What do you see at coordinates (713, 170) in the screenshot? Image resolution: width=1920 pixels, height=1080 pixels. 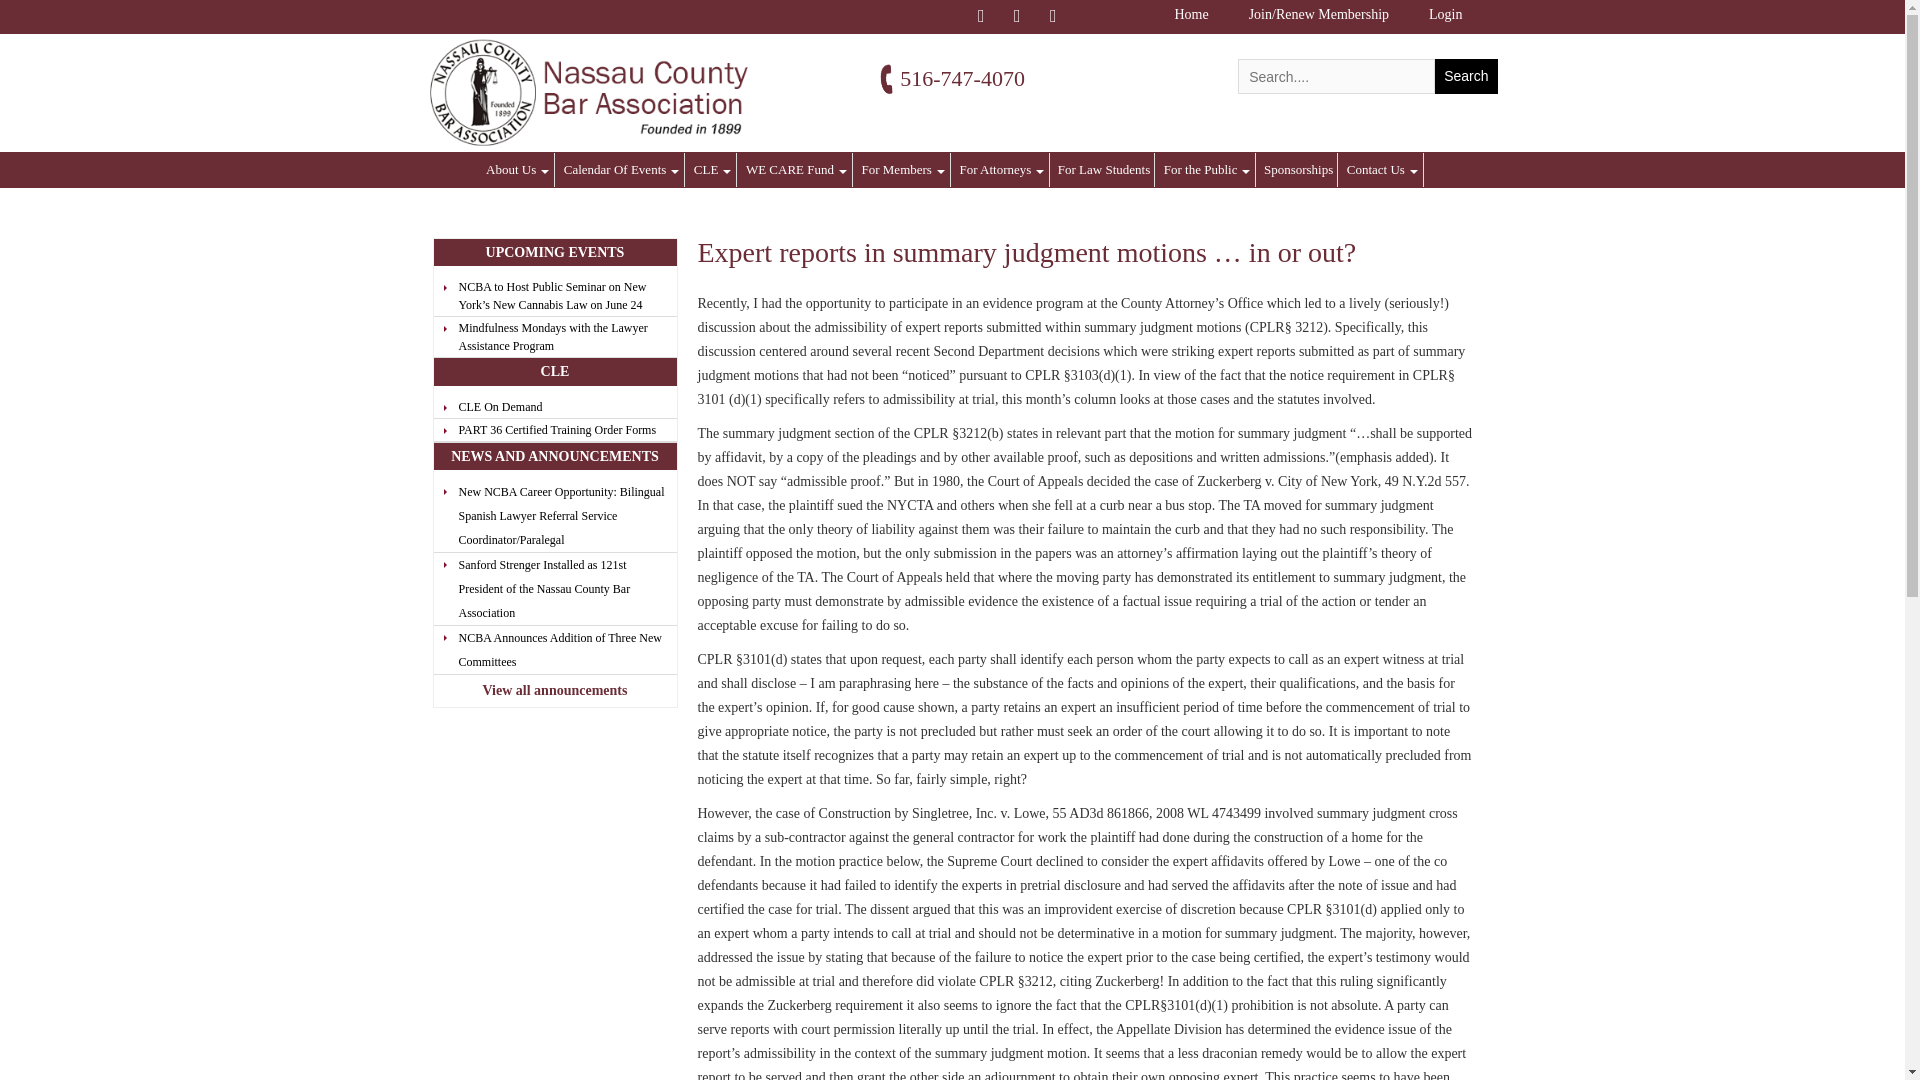 I see `CLE` at bounding box center [713, 170].